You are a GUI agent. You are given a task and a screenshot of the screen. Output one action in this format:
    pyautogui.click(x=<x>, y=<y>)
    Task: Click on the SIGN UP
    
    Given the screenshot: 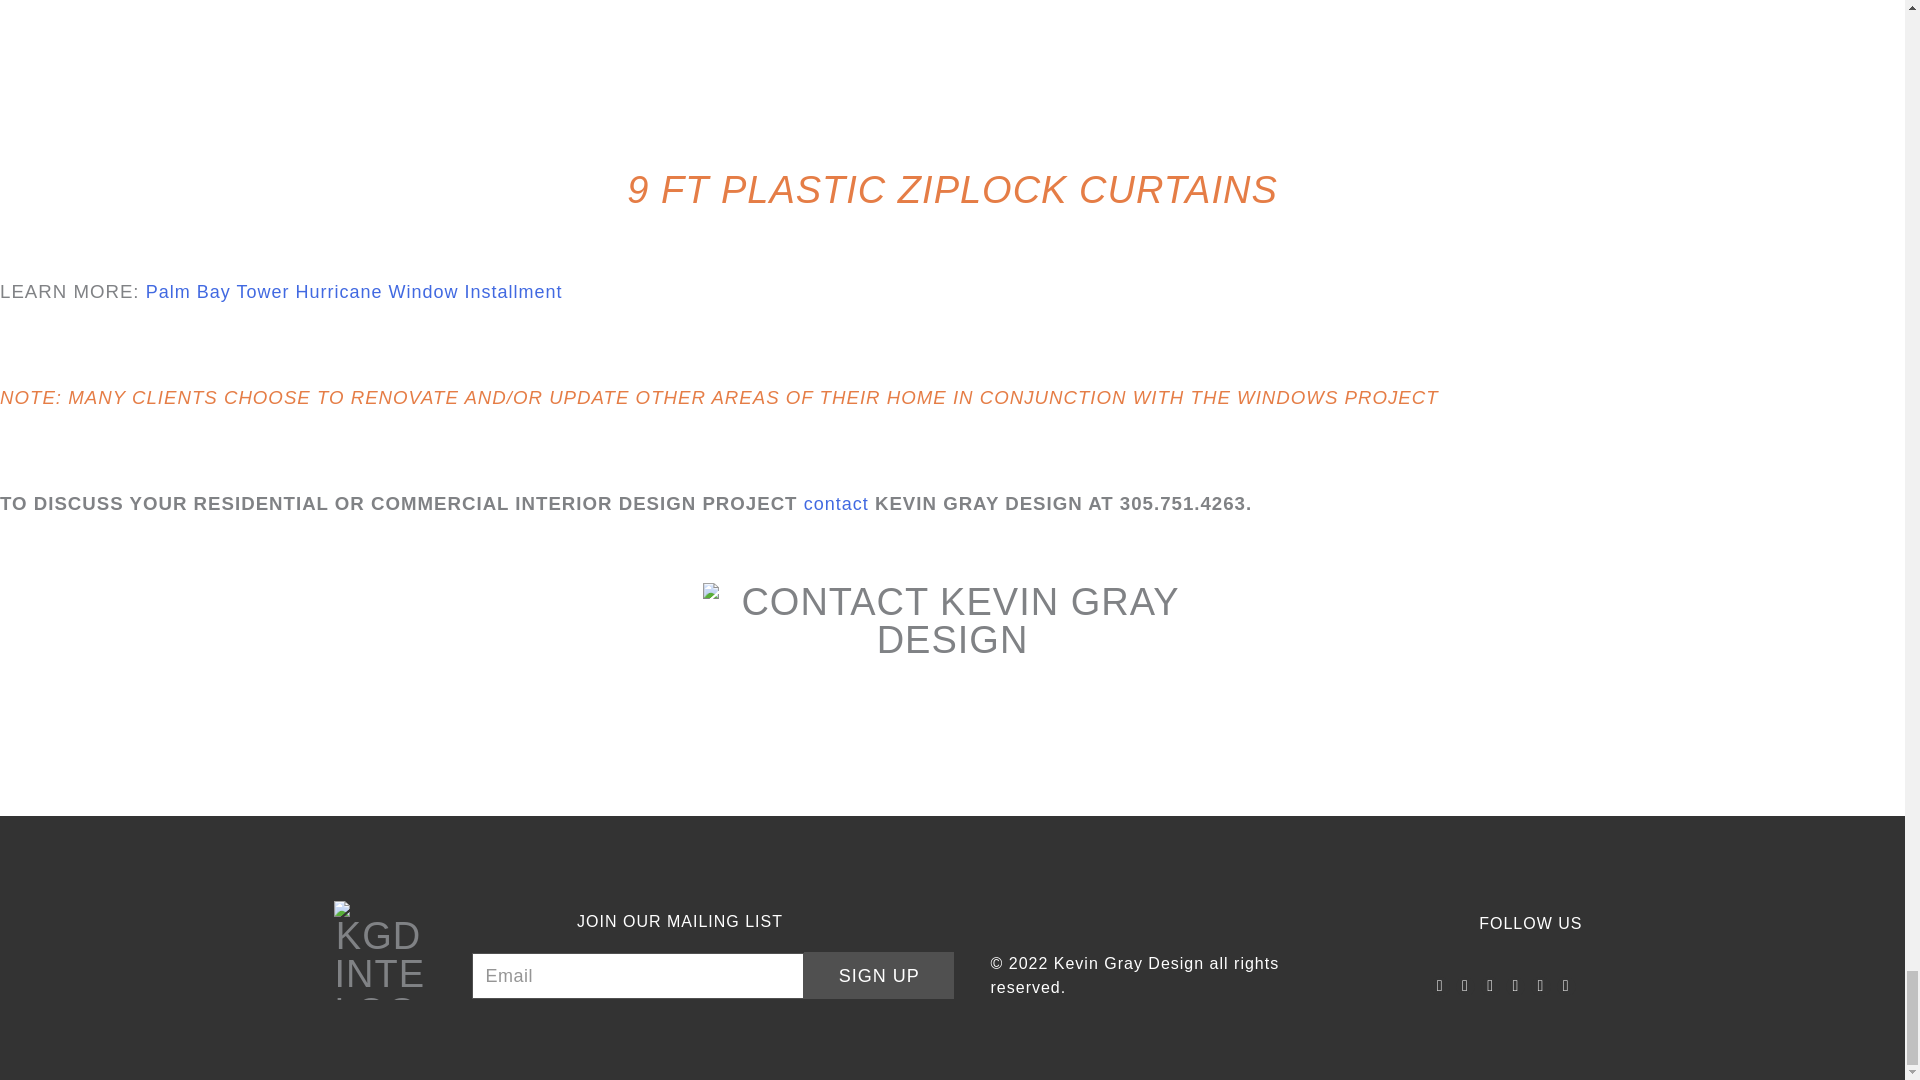 What is the action you would take?
    pyautogui.click(x=878, y=975)
    